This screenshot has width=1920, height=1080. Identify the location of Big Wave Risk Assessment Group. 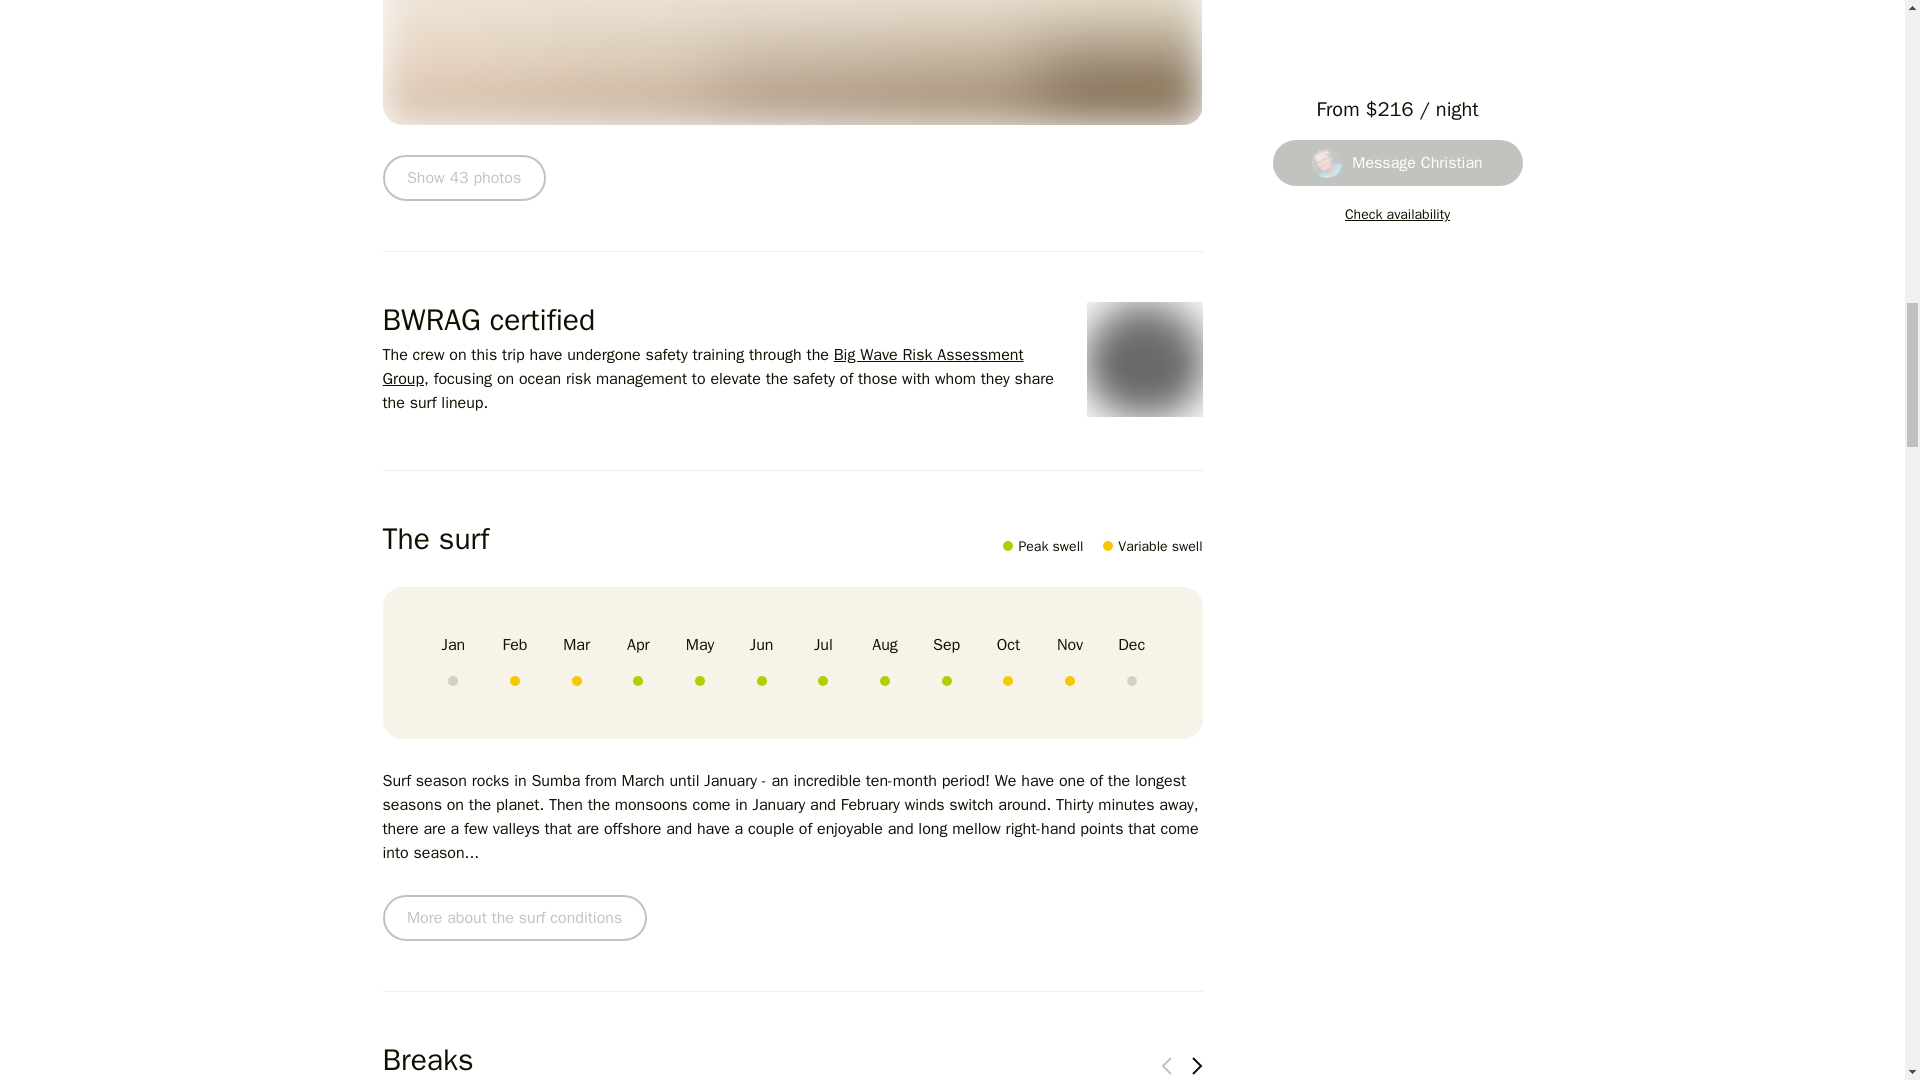
(702, 366).